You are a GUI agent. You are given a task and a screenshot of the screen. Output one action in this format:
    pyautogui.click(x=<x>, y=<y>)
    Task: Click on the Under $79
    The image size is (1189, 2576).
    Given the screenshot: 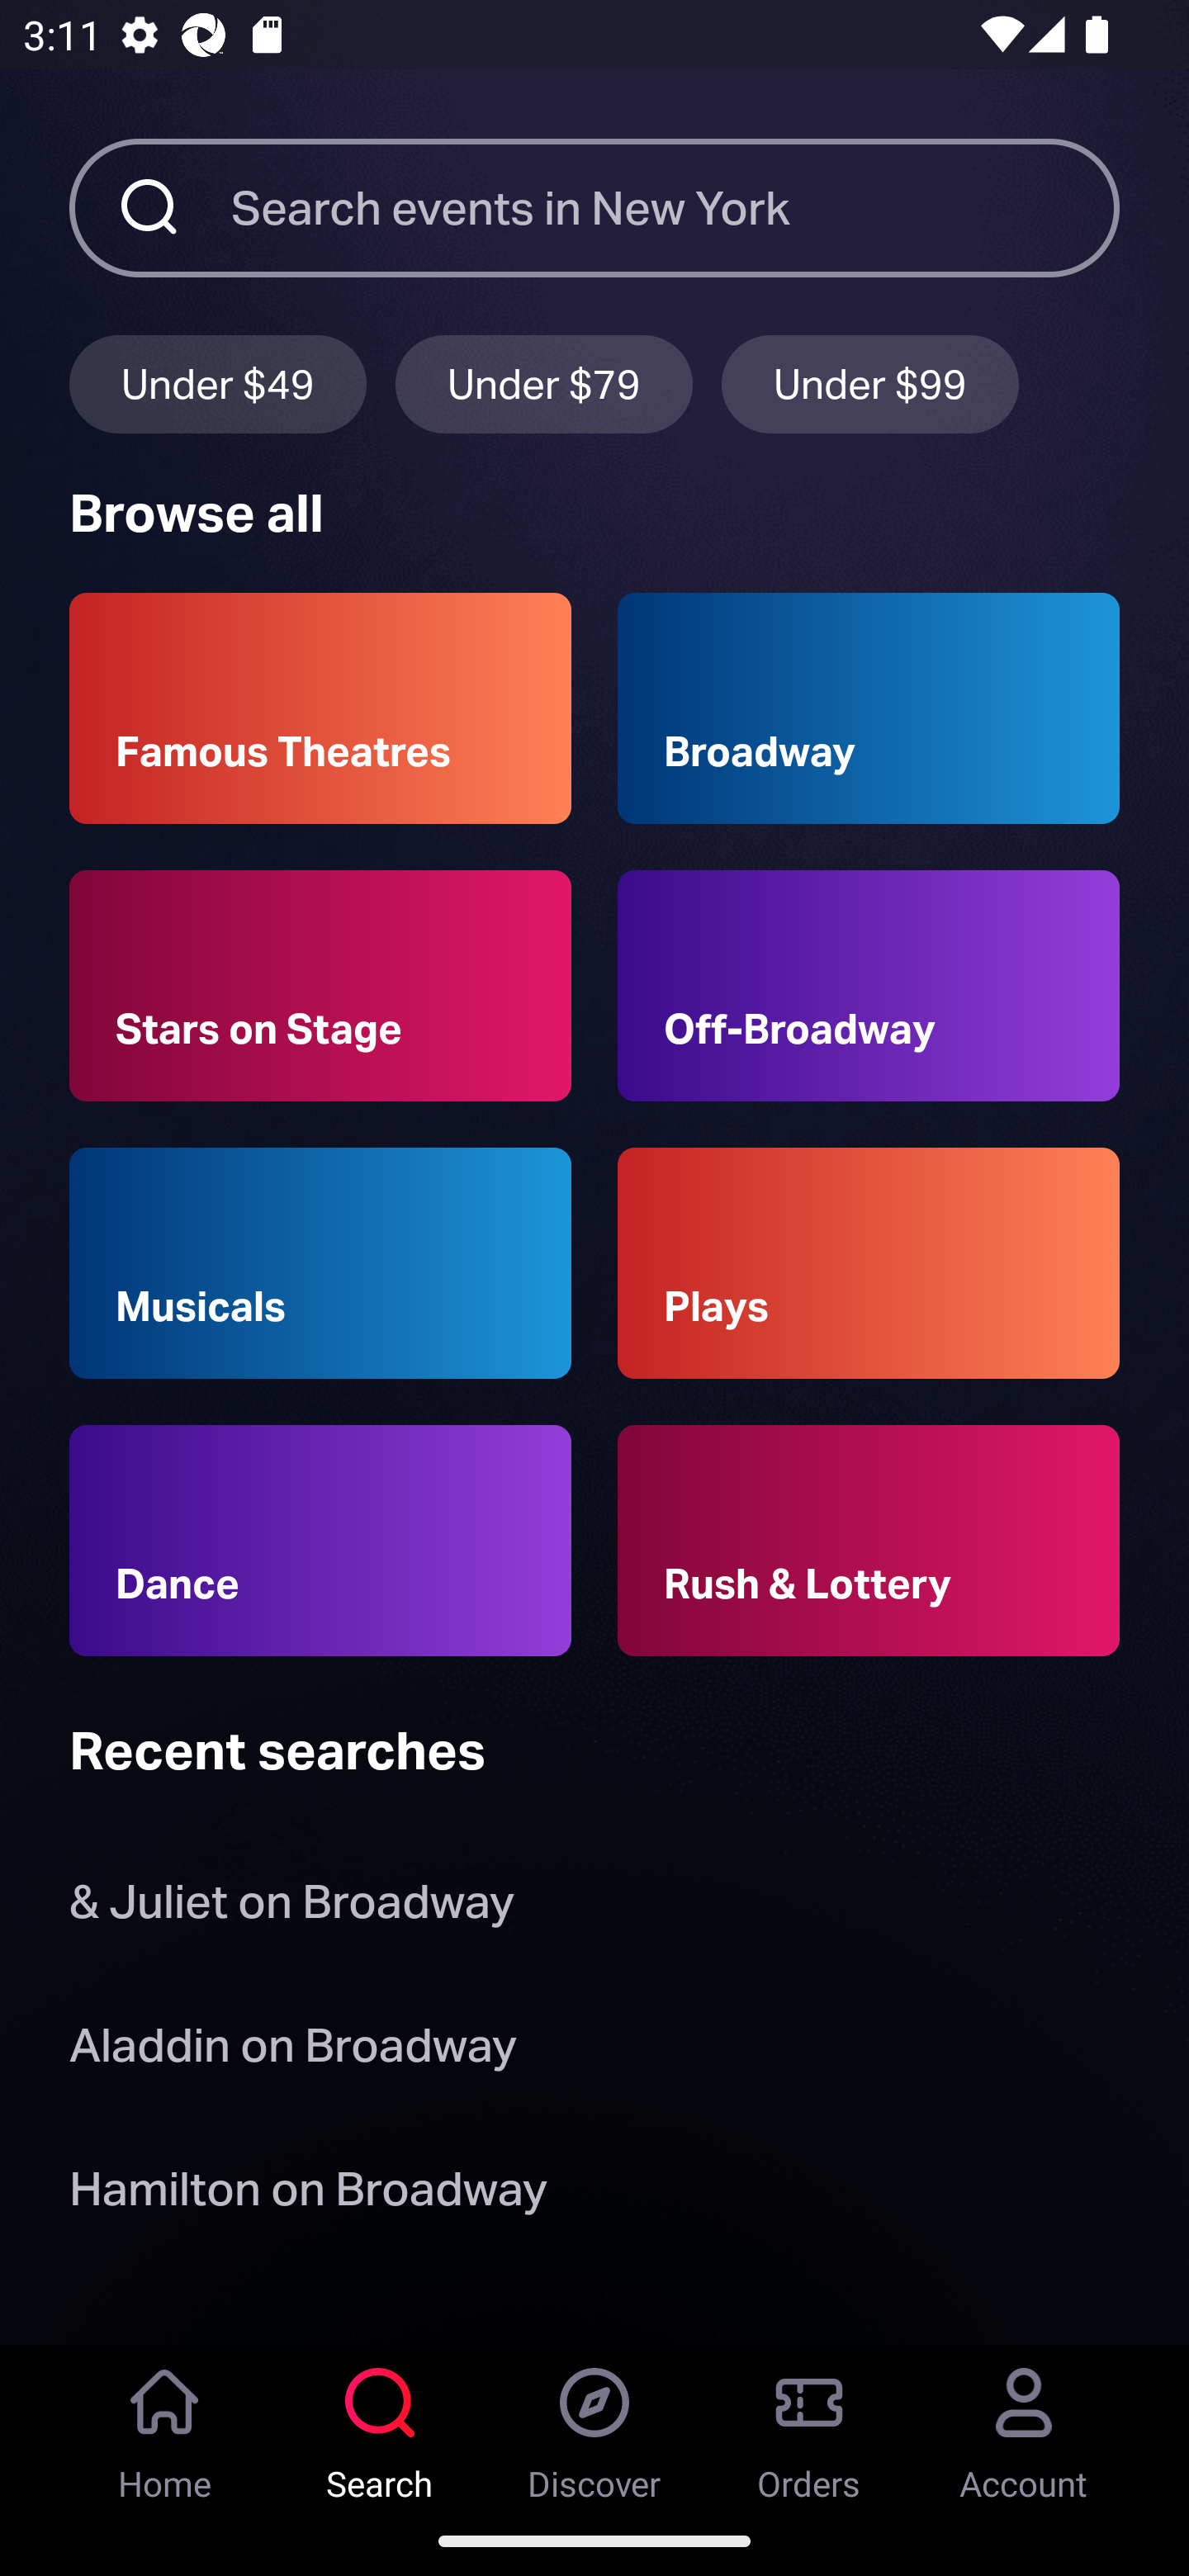 What is the action you would take?
    pyautogui.click(x=544, y=383)
    